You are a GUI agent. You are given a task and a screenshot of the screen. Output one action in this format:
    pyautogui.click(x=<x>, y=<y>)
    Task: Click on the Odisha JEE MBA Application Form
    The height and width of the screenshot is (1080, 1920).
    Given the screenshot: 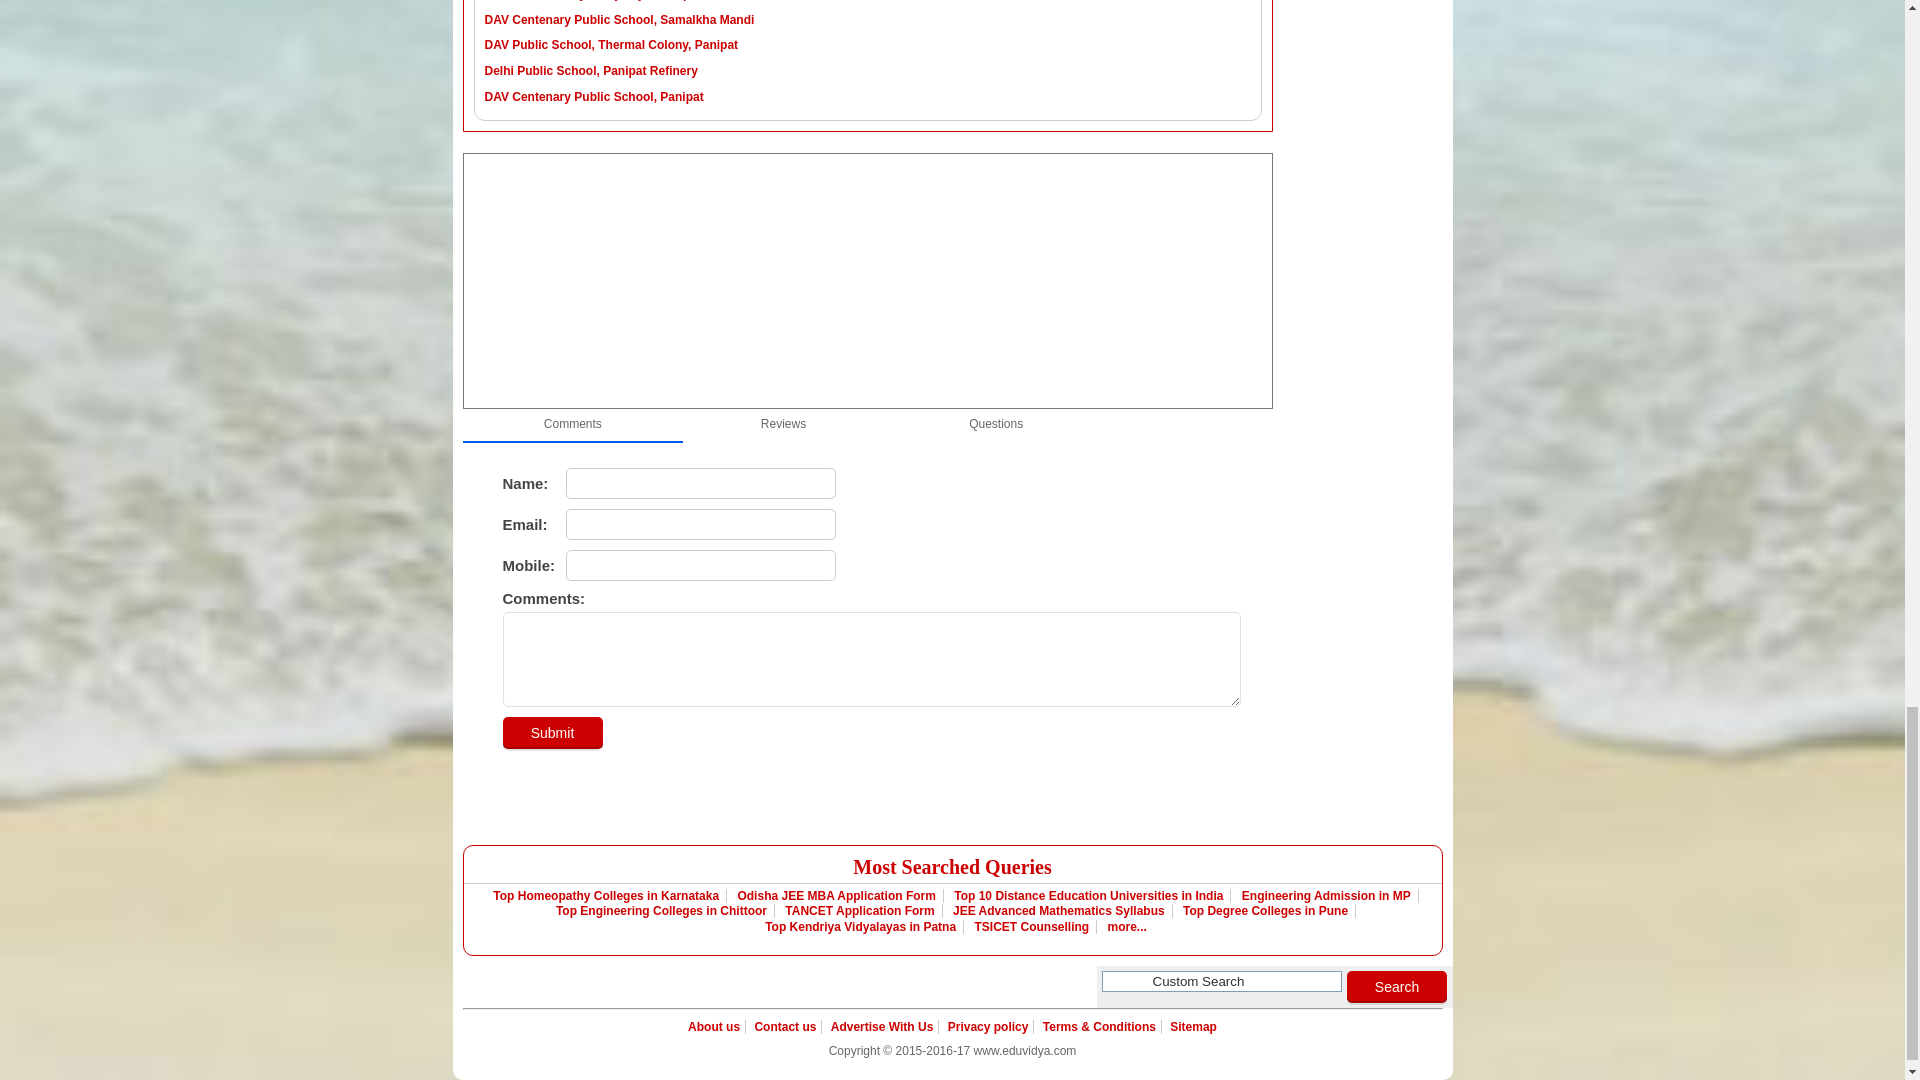 What is the action you would take?
    pyautogui.click(x=836, y=895)
    